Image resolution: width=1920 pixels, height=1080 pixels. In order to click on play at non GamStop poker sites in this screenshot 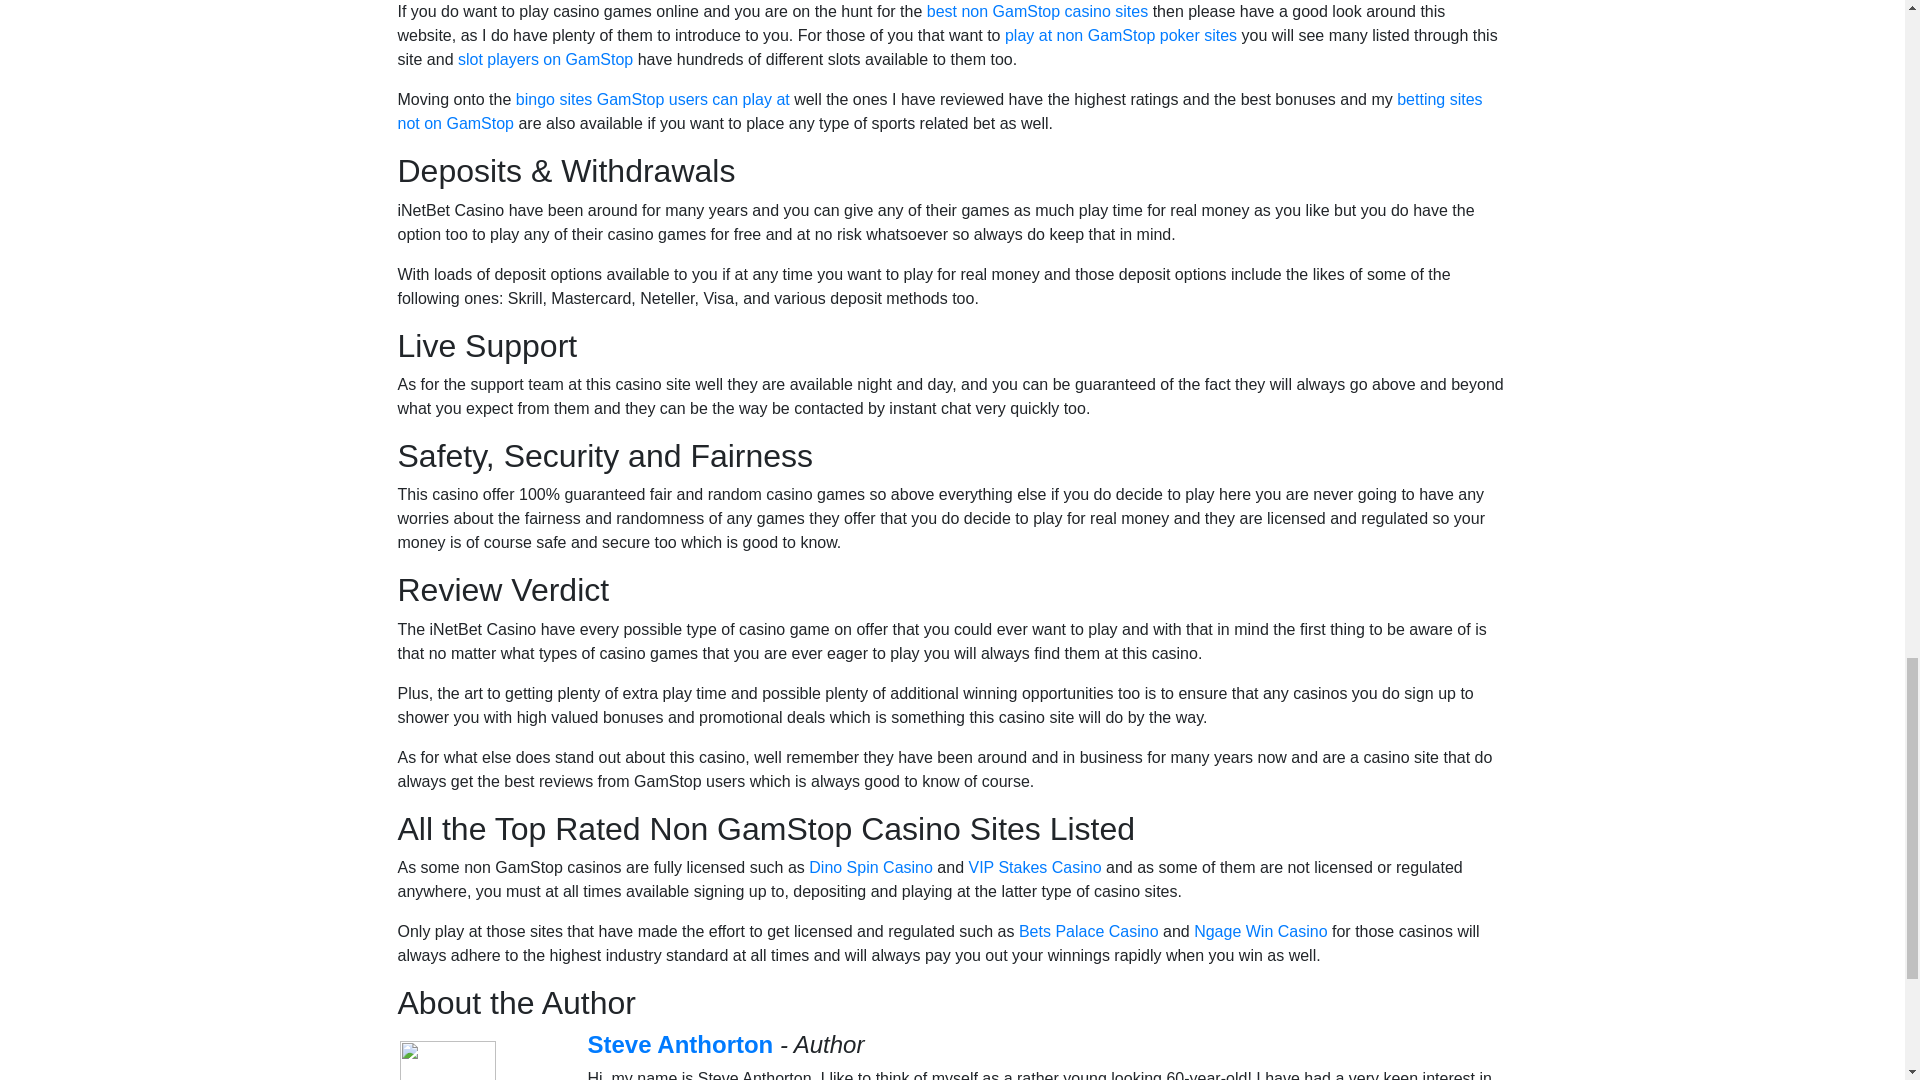, I will do `click(1120, 36)`.